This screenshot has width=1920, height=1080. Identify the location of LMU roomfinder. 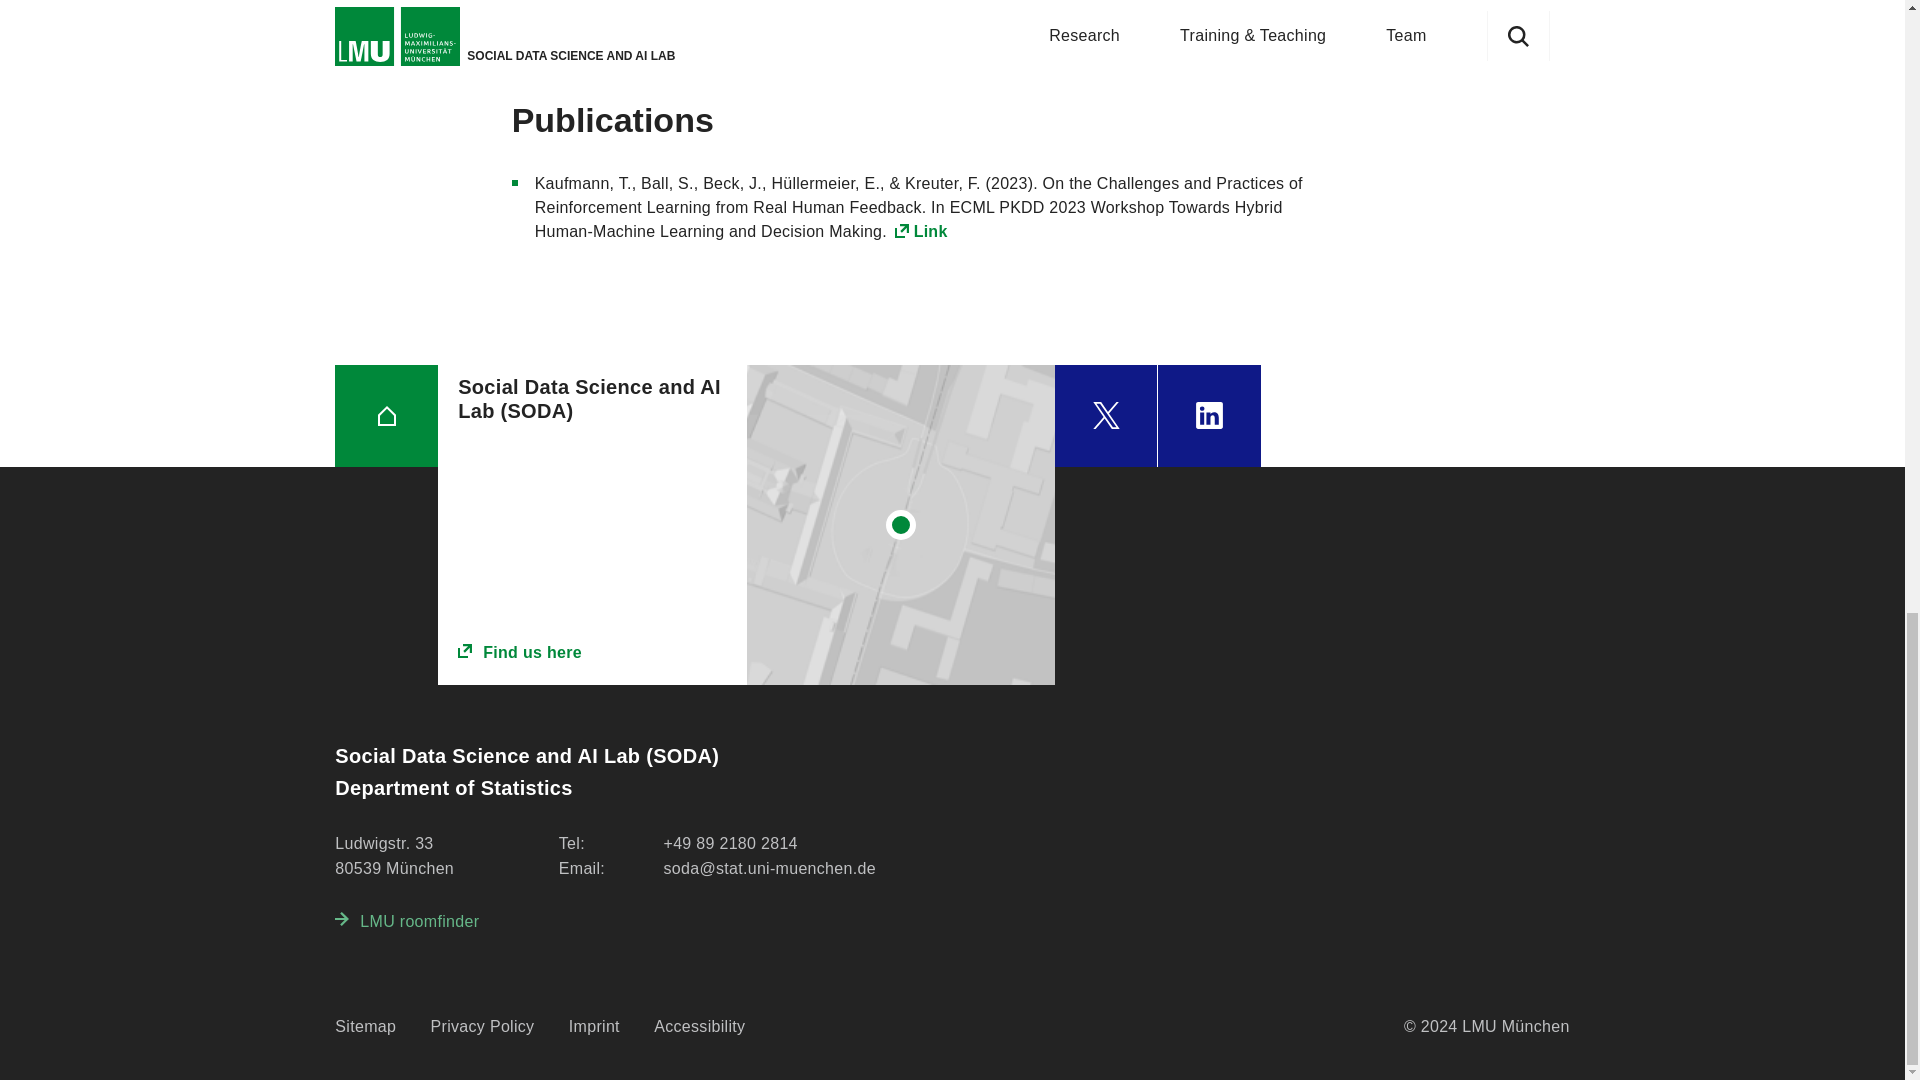
(406, 922).